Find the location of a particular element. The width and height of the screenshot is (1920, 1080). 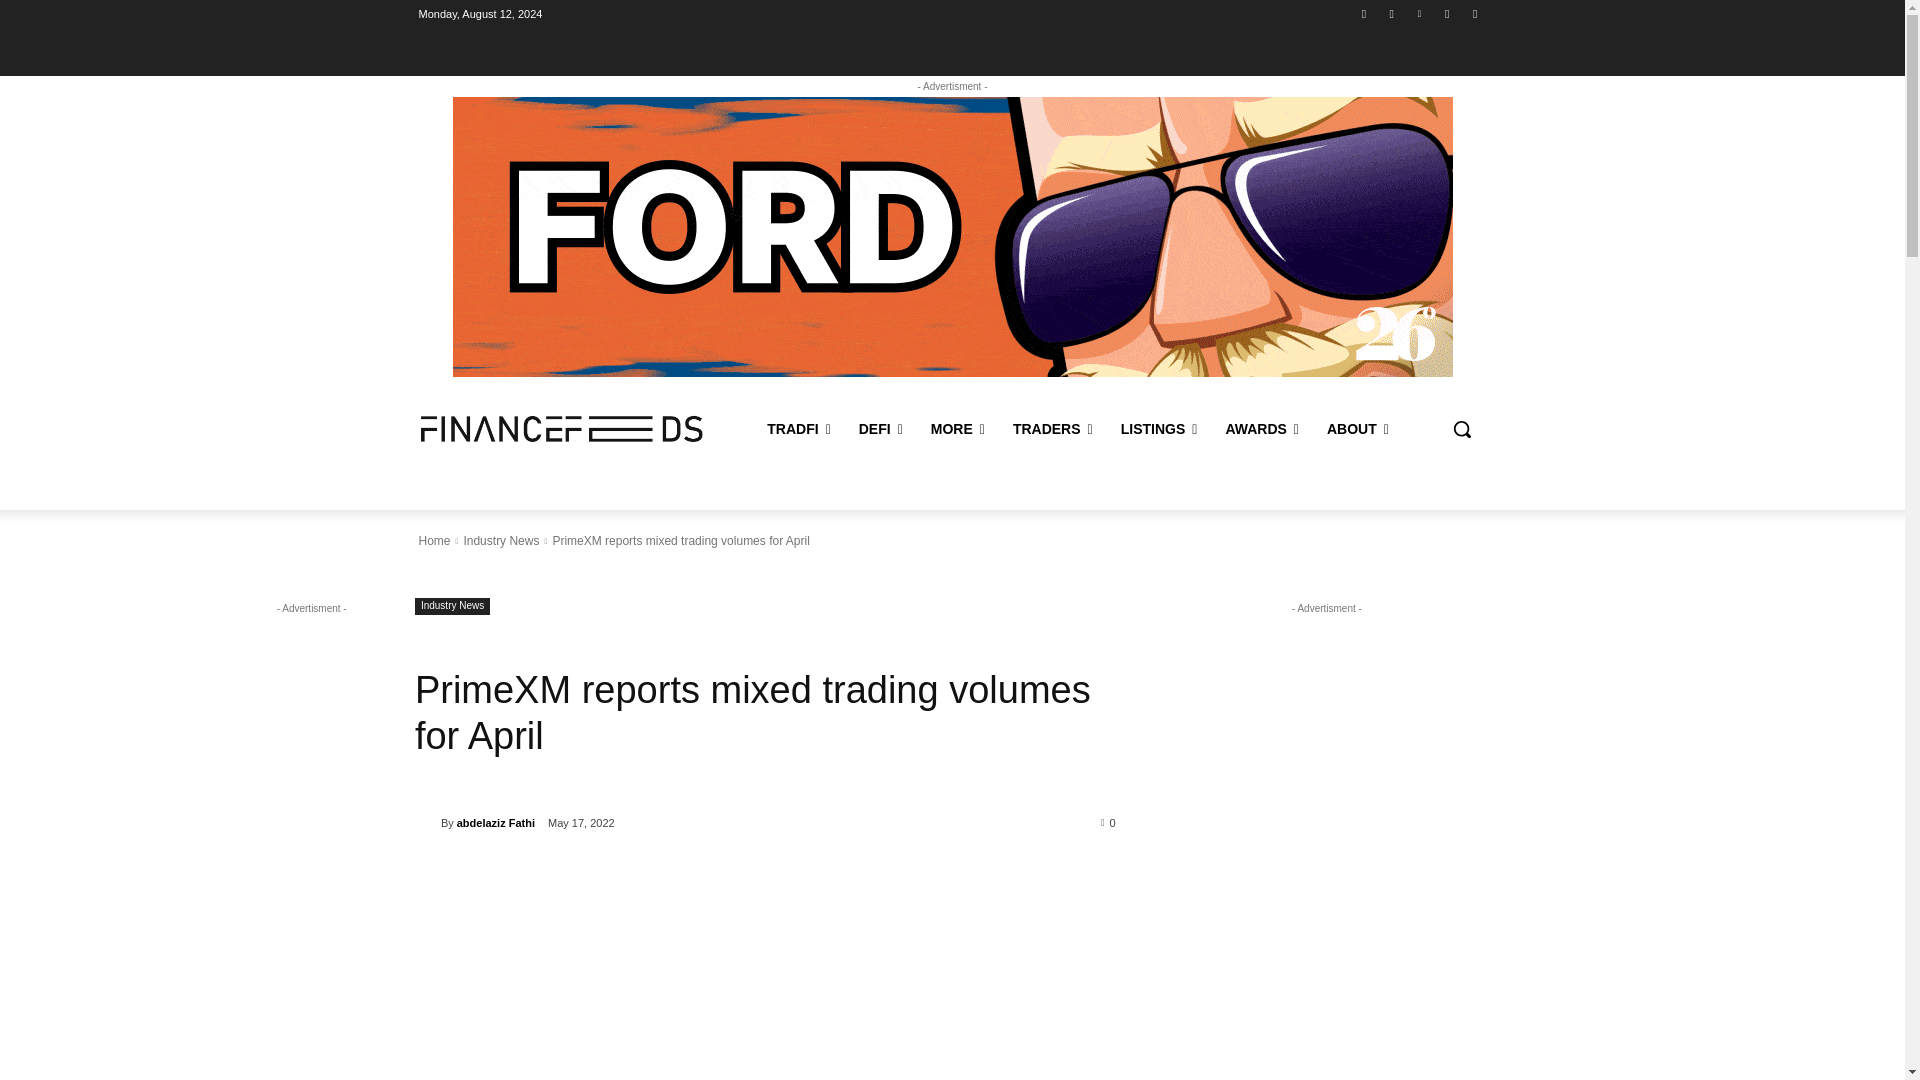

View all posts in Industry News is located at coordinates (500, 540).